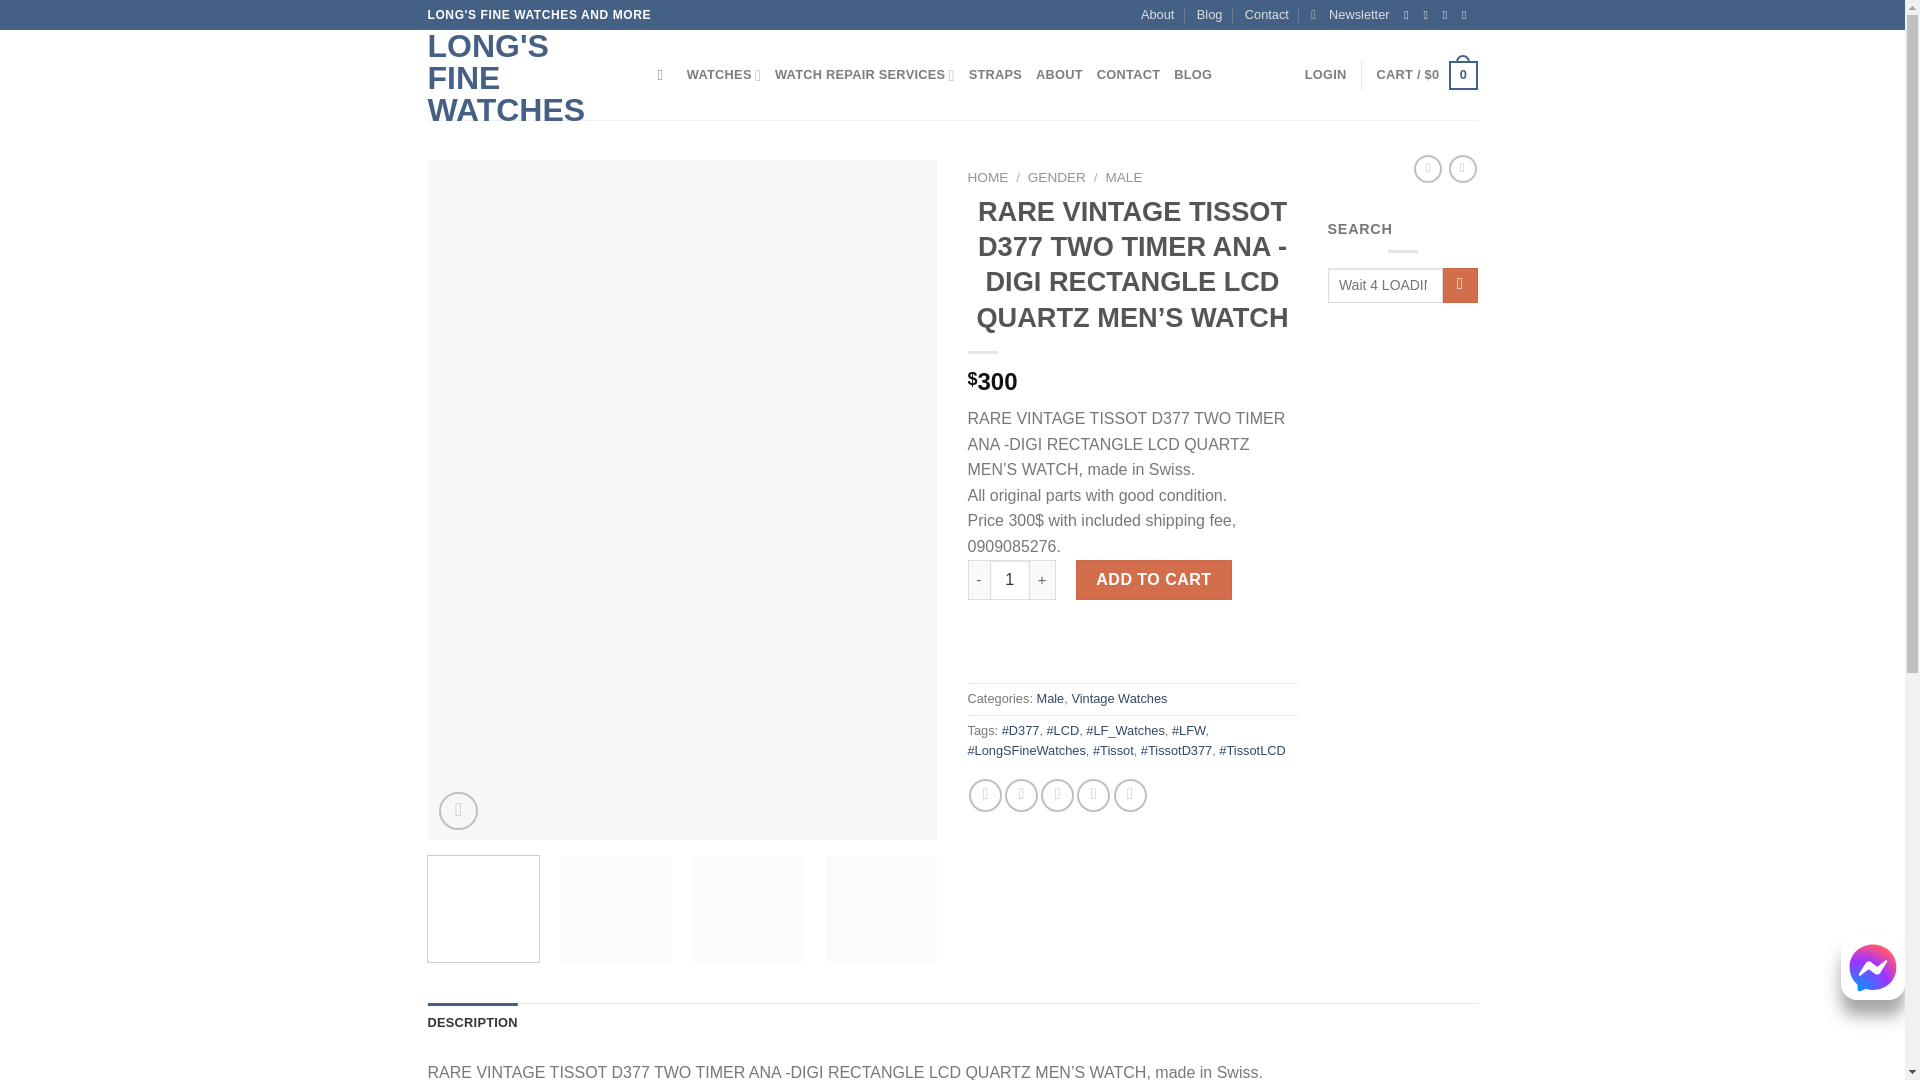 This screenshot has width=1920, height=1080. What do you see at coordinates (1156, 15) in the screenshot?
I see `About` at bounding box center [1156, 15].